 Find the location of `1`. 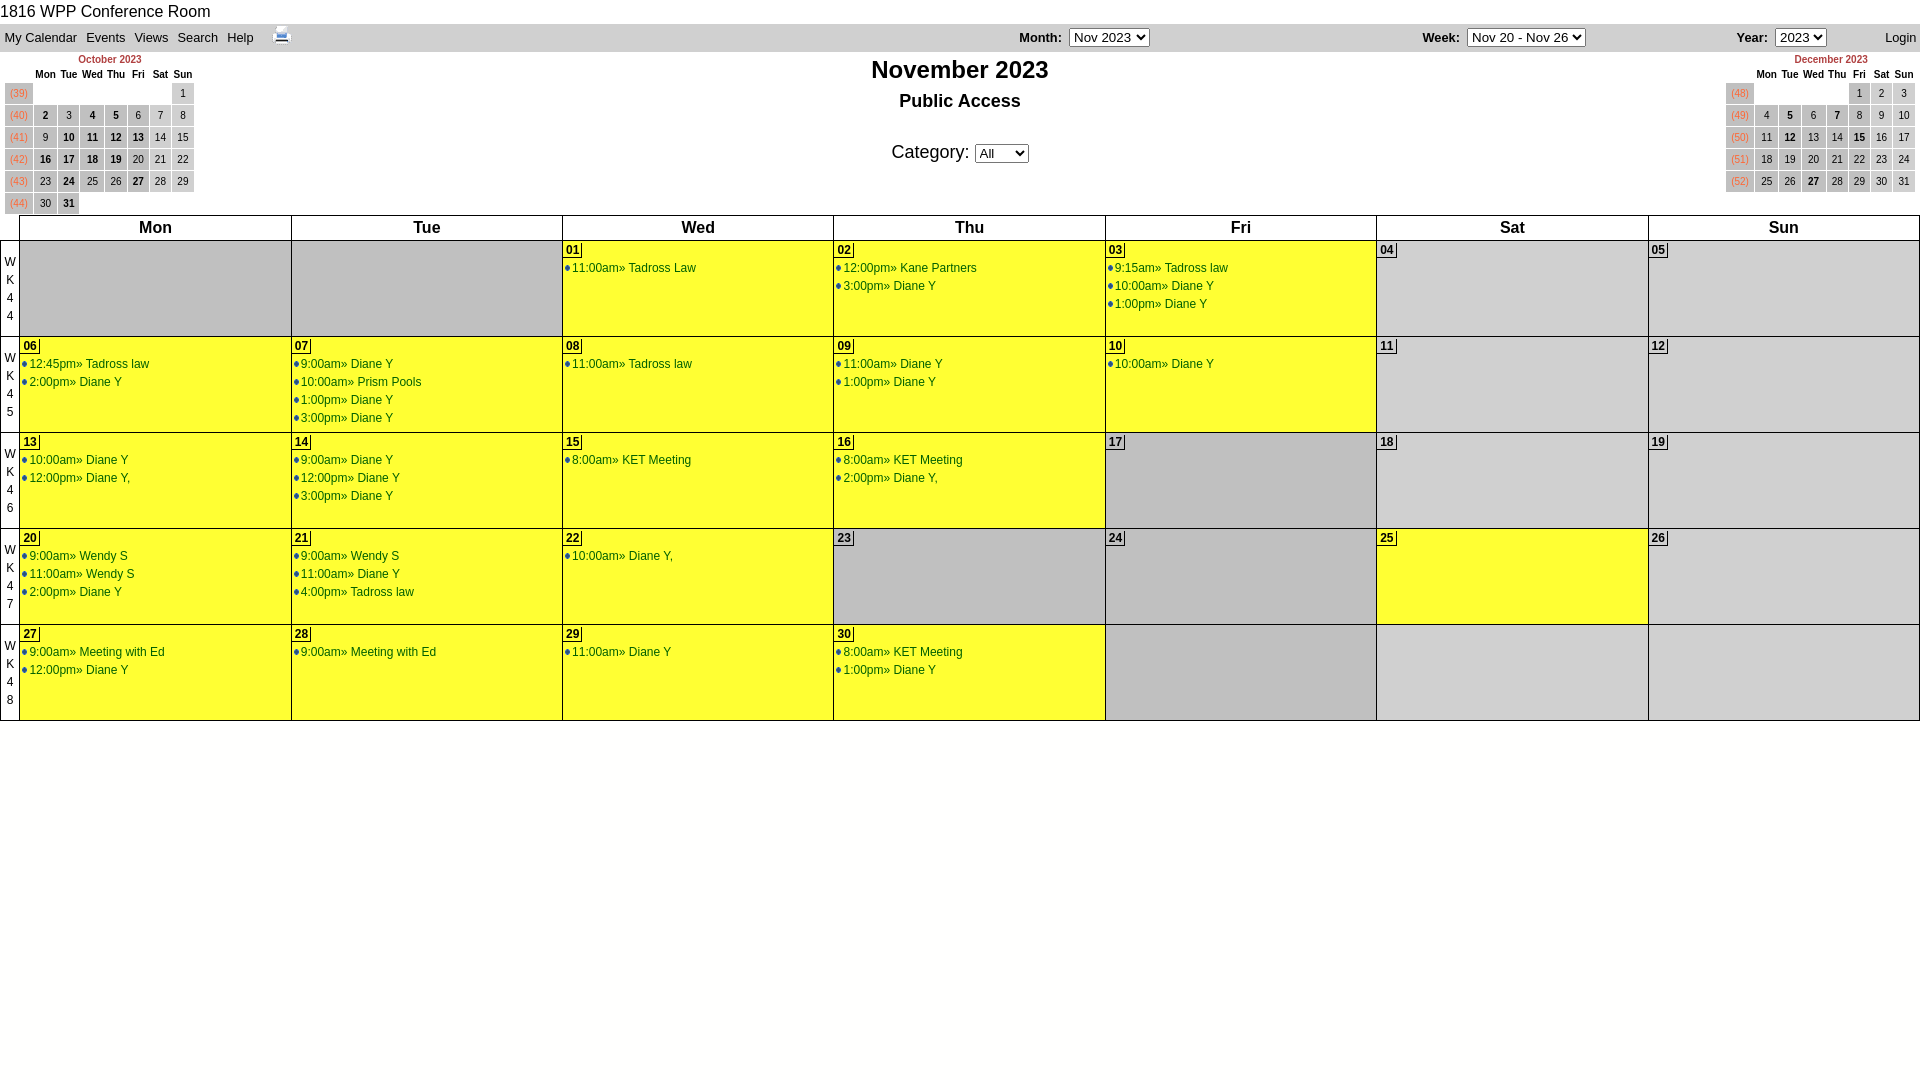

1 is located at coordinates (183, 94).